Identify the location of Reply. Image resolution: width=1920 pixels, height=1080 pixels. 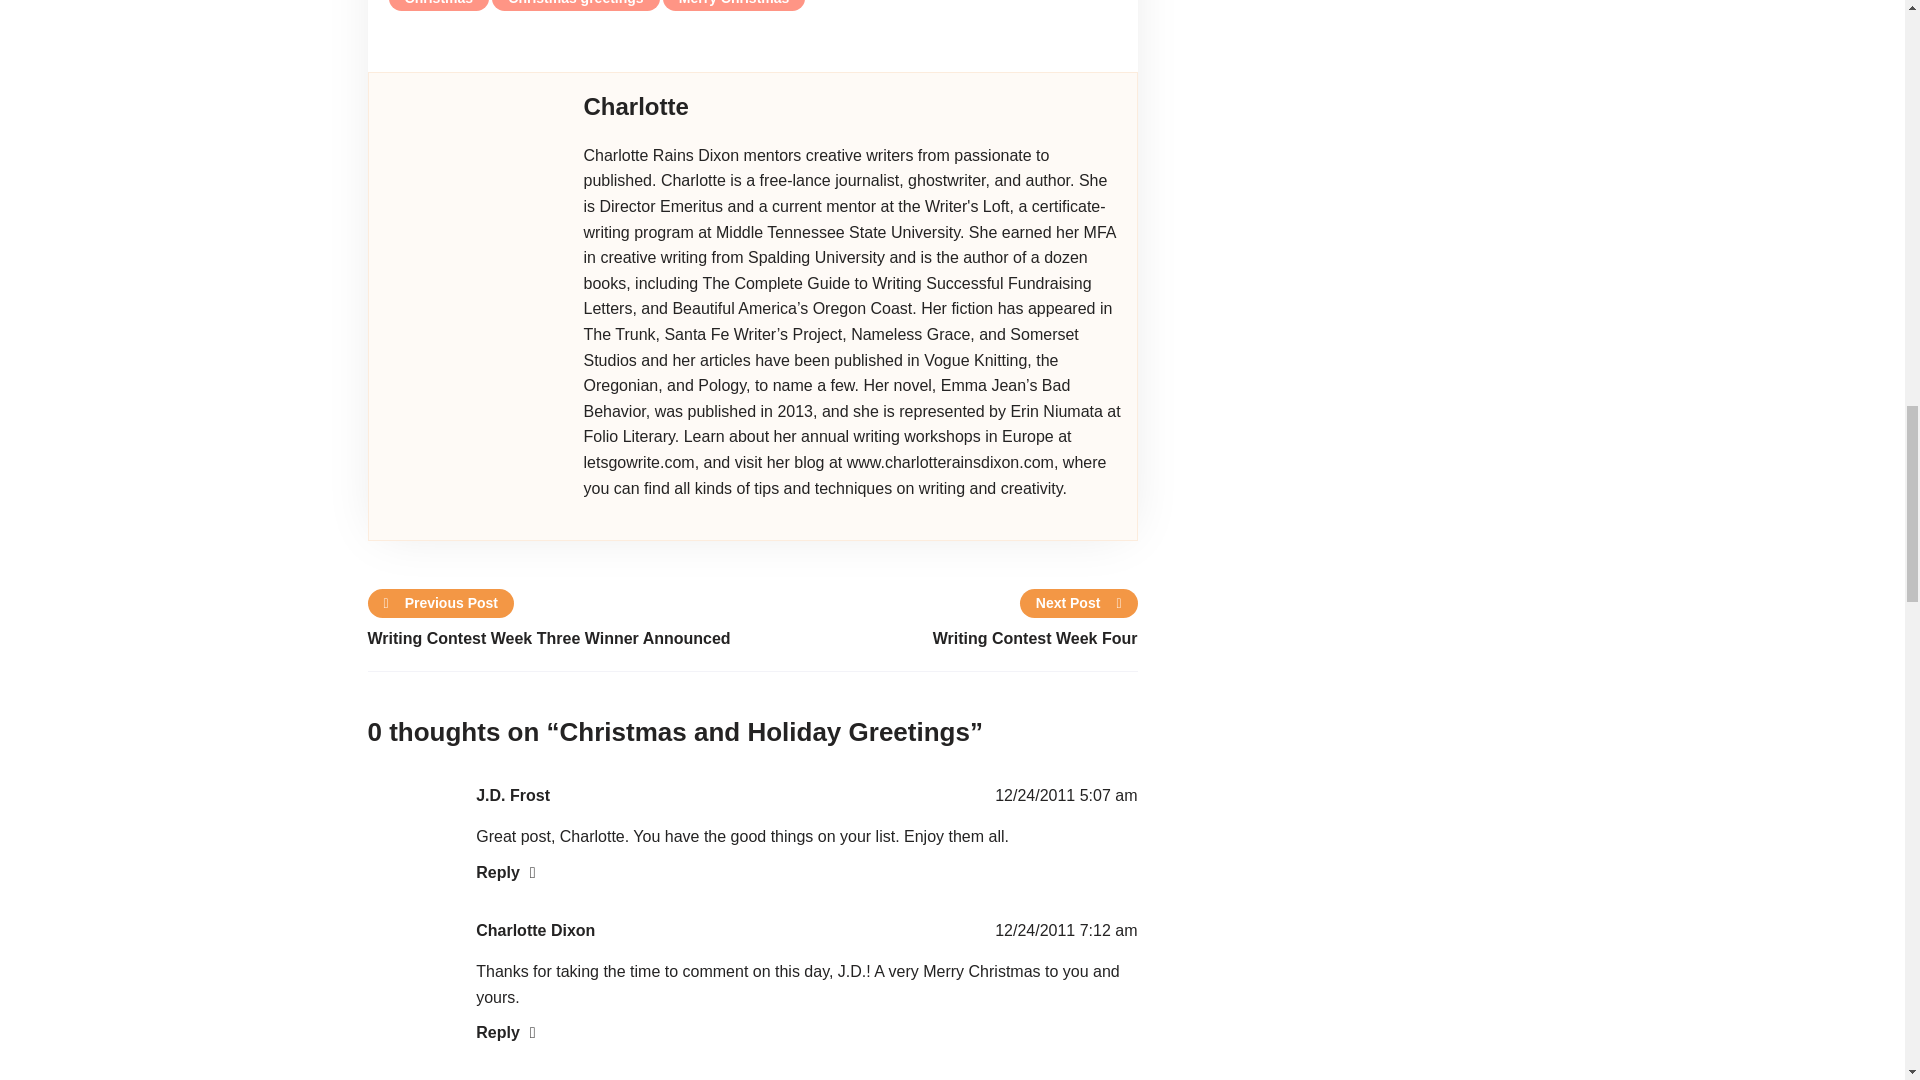
(506, 872).